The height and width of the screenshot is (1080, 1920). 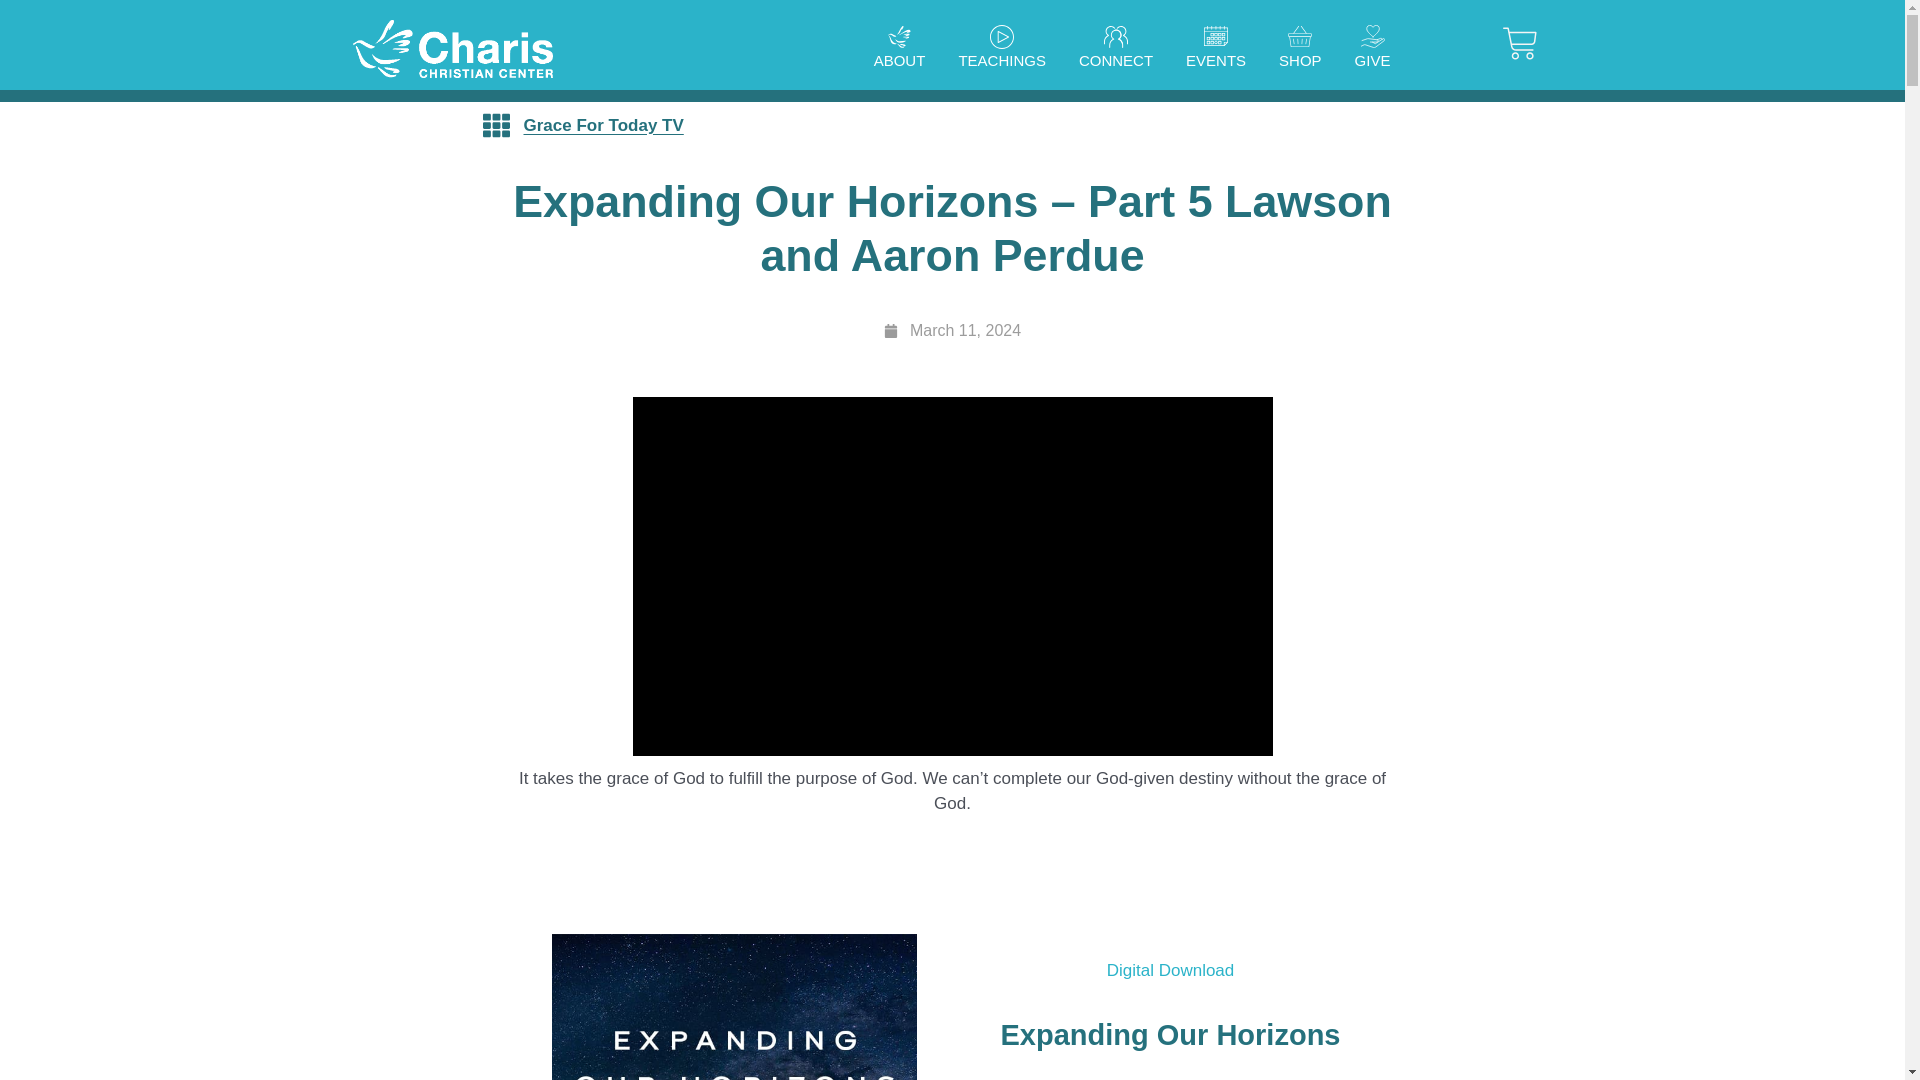 What do you see at coordinates (900, 60) in the screenshot?
I see `ABOUT` at bounding box center [900, 60].